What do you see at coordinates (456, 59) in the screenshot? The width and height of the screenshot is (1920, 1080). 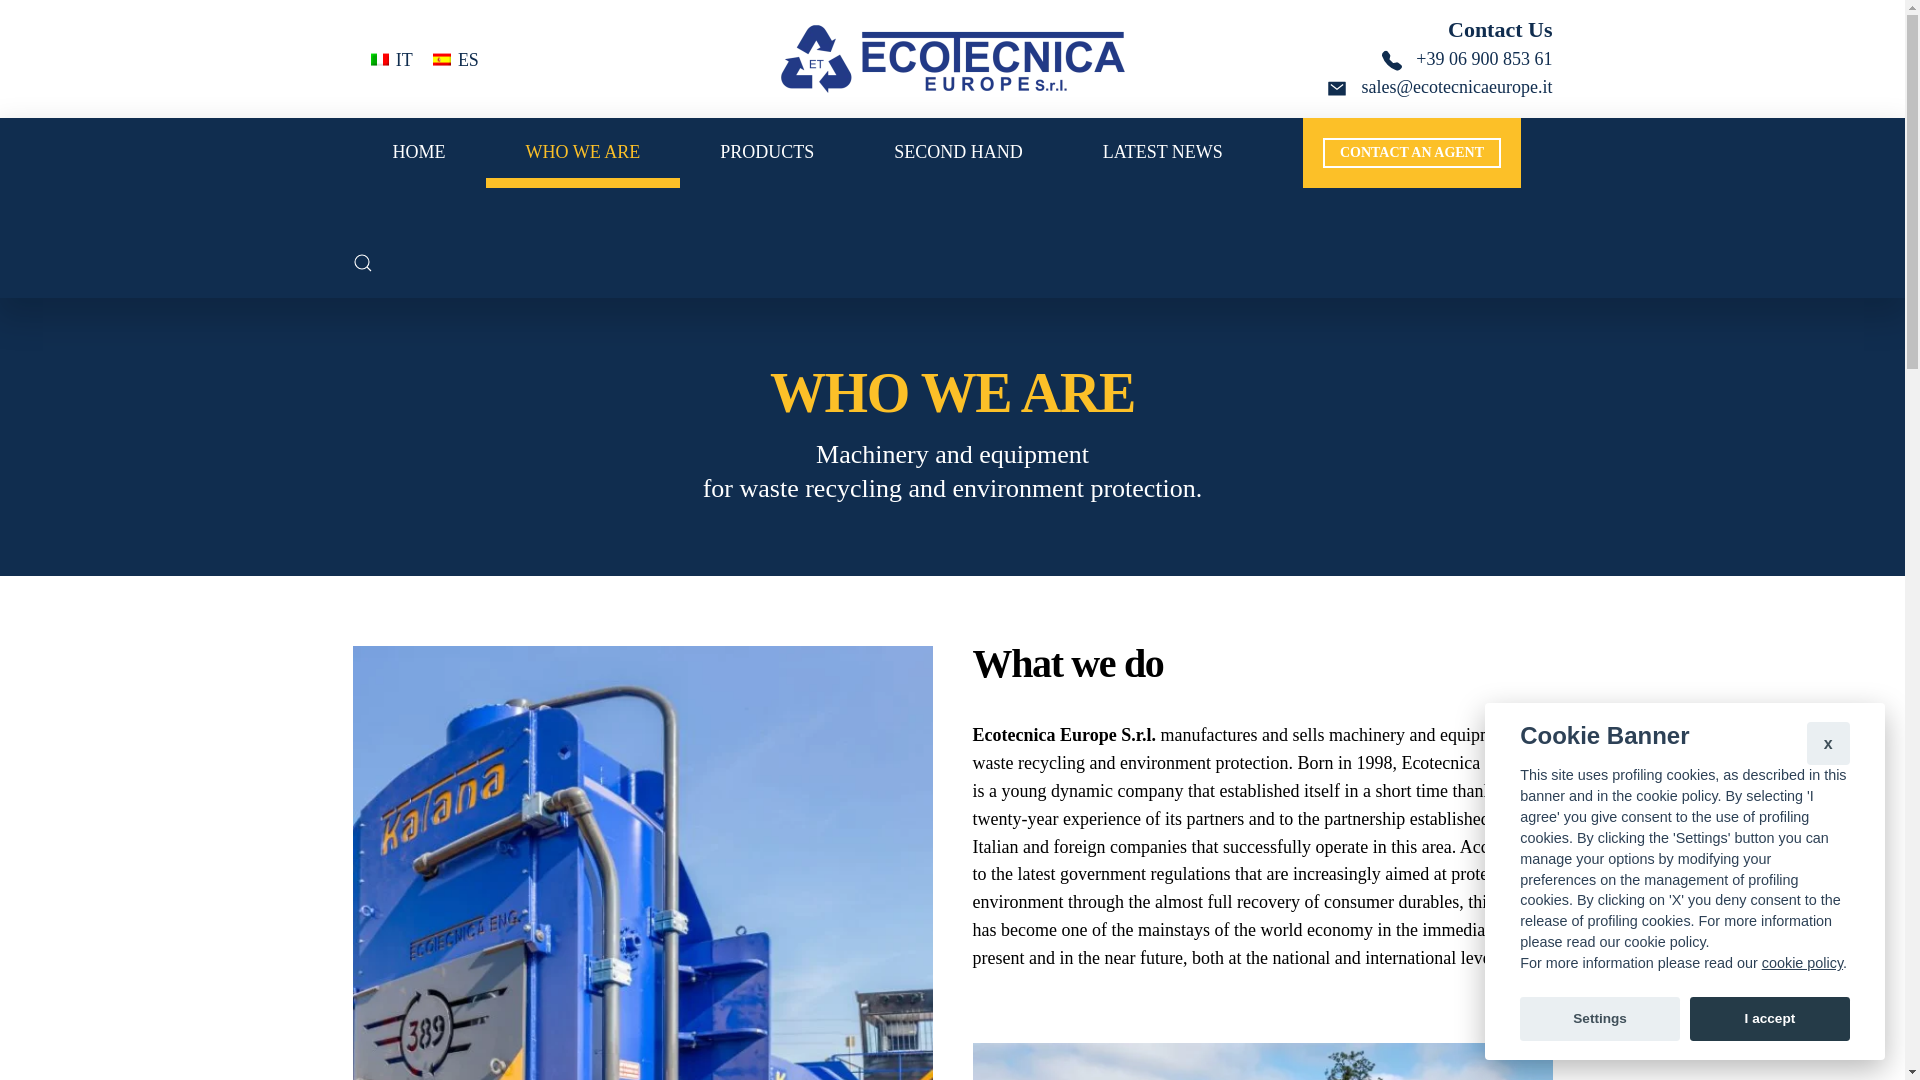 I see `ES` at bounding box center [456, 59].